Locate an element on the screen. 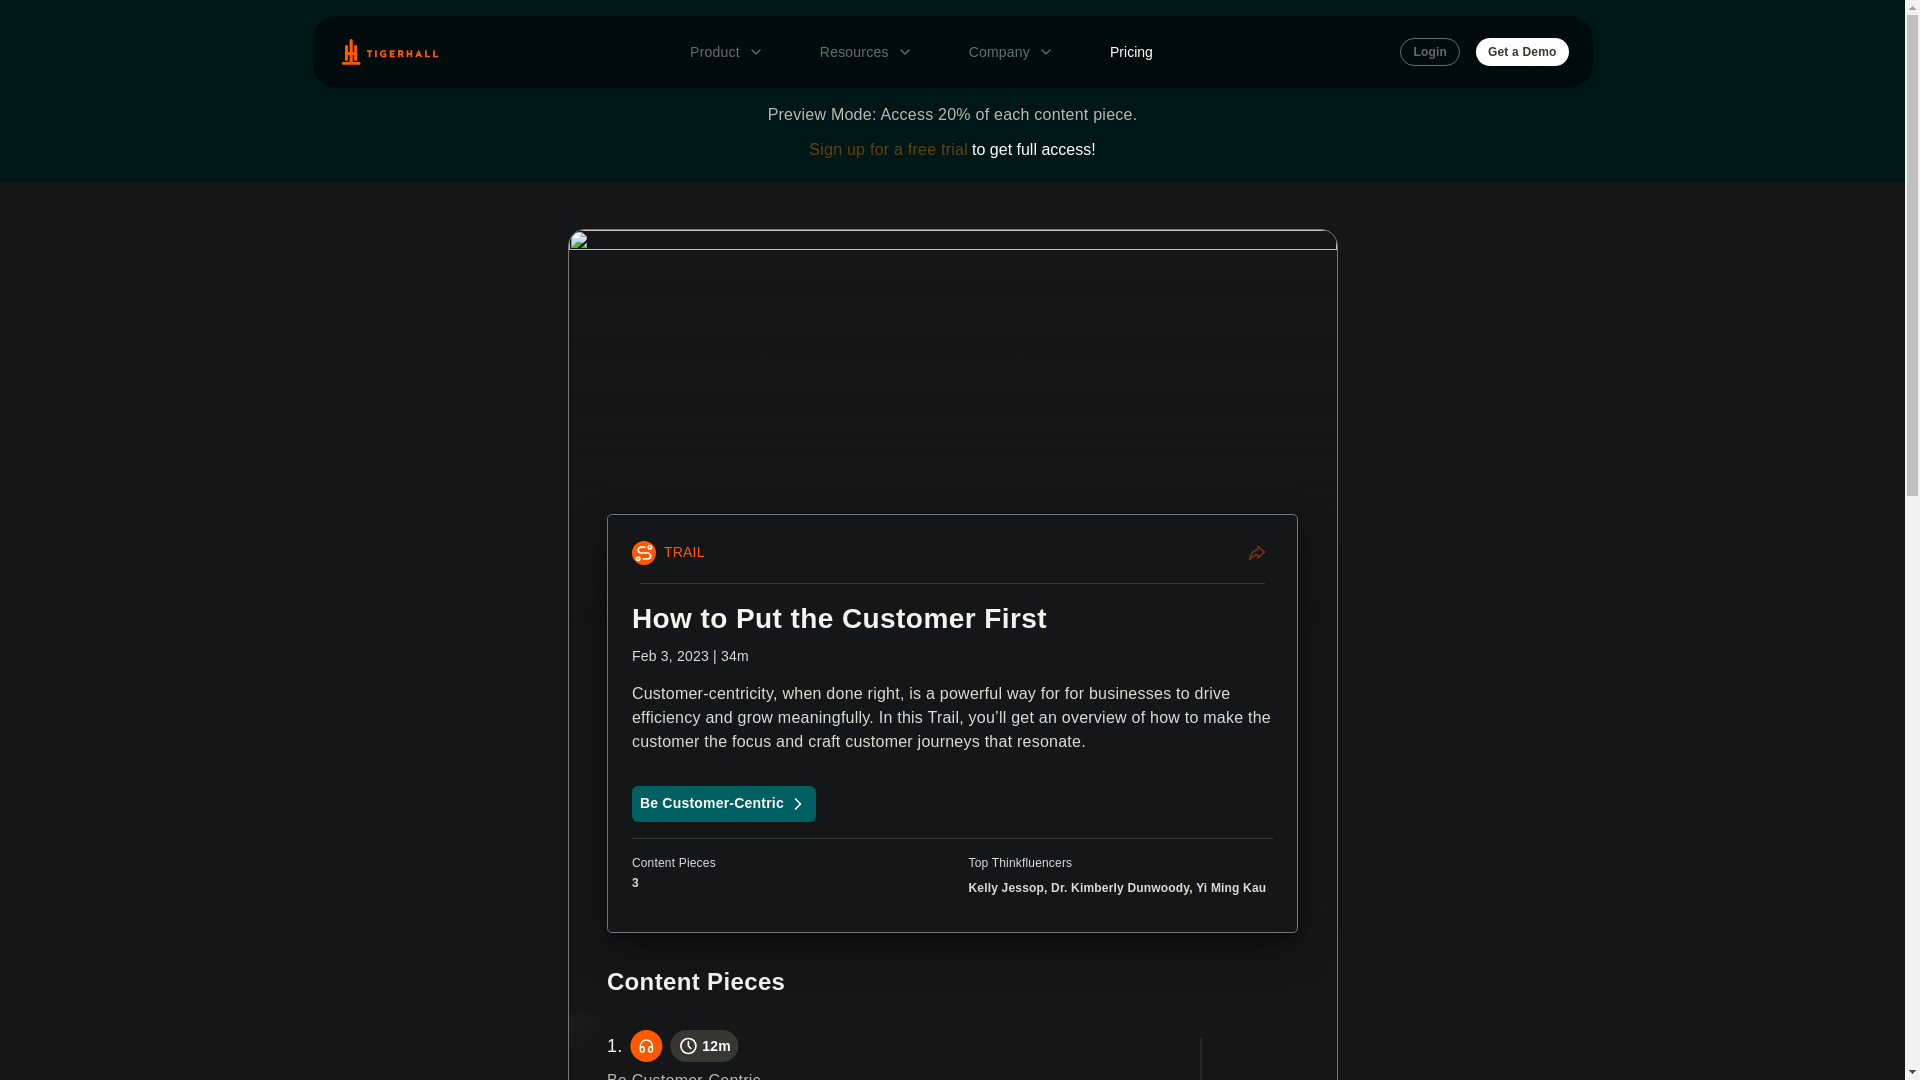 The image size is (1920, 1080). Login is located at coordinates (1429, 51).